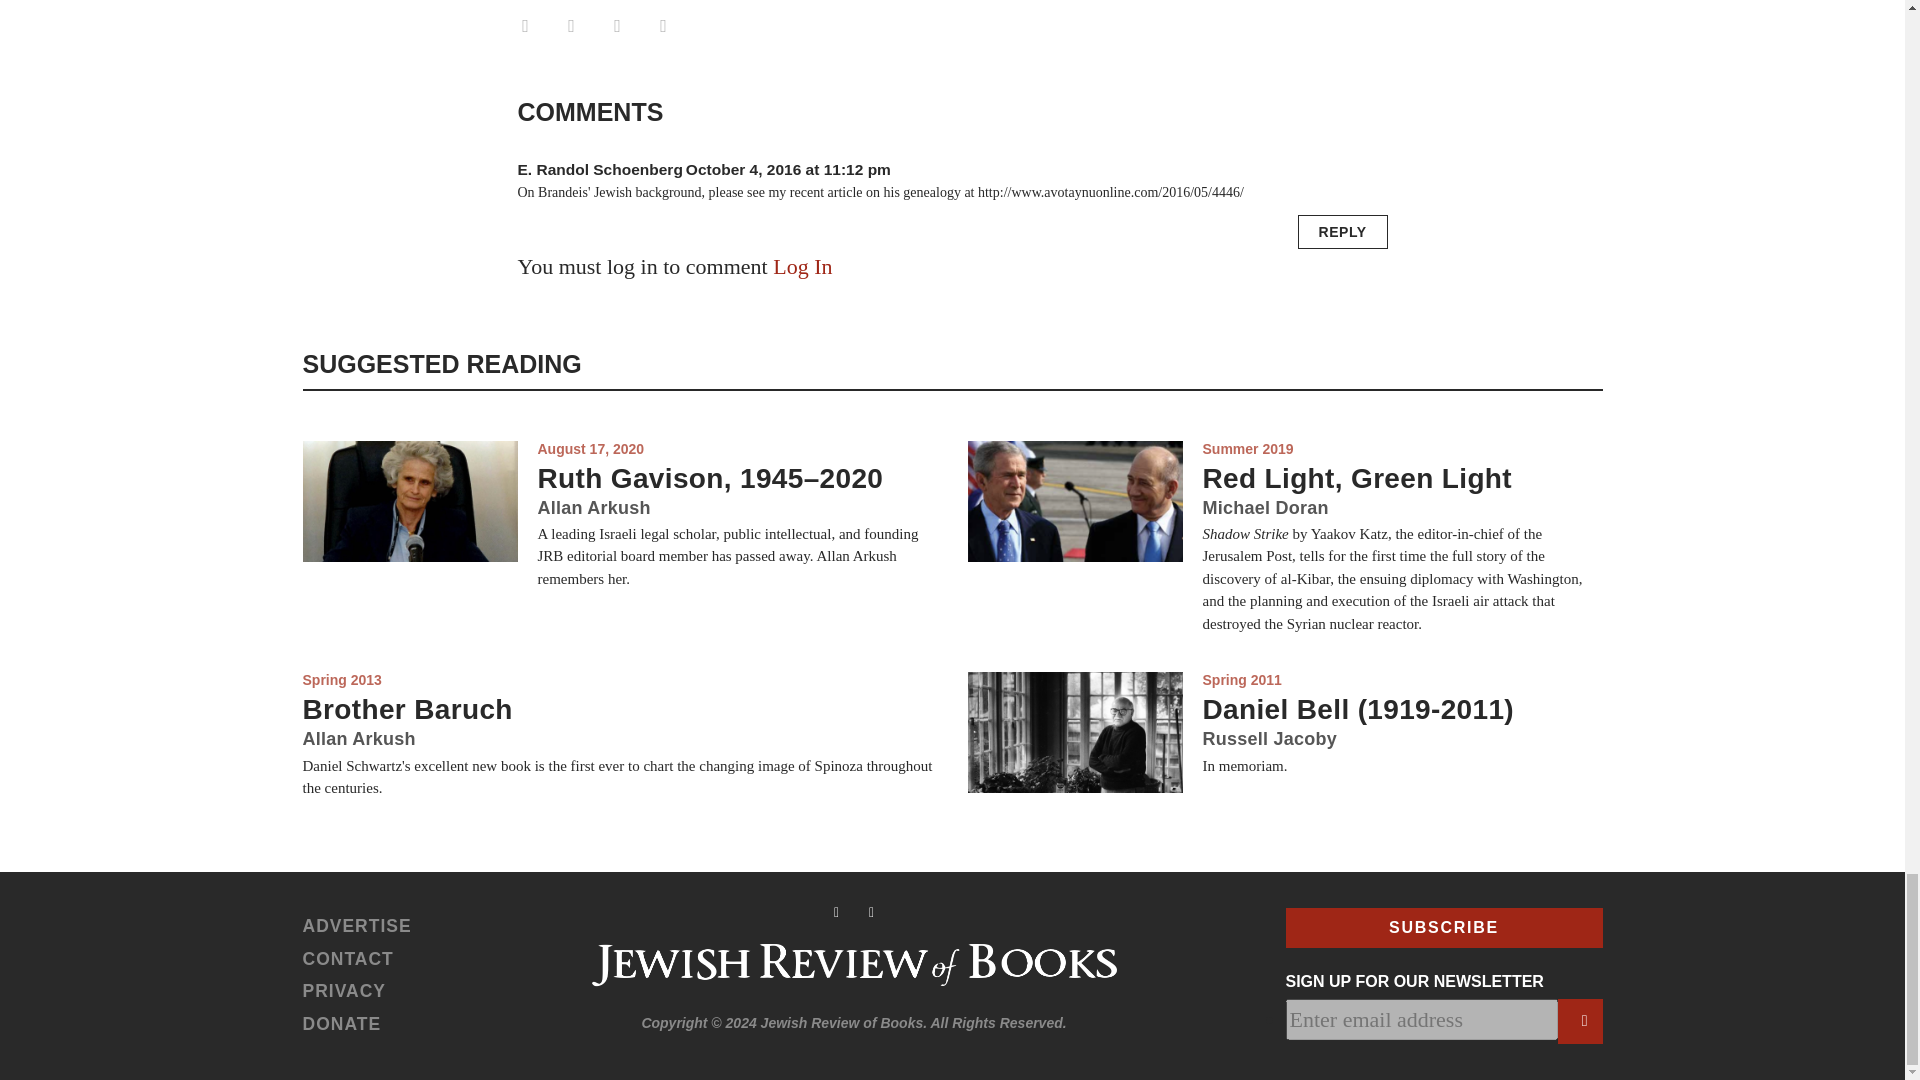 The width and height of the screenshot is (1920, 1080). What do you see at coordinates (570, 26) in the screenshot?
I see `Email` at bounding box center [570, 26].